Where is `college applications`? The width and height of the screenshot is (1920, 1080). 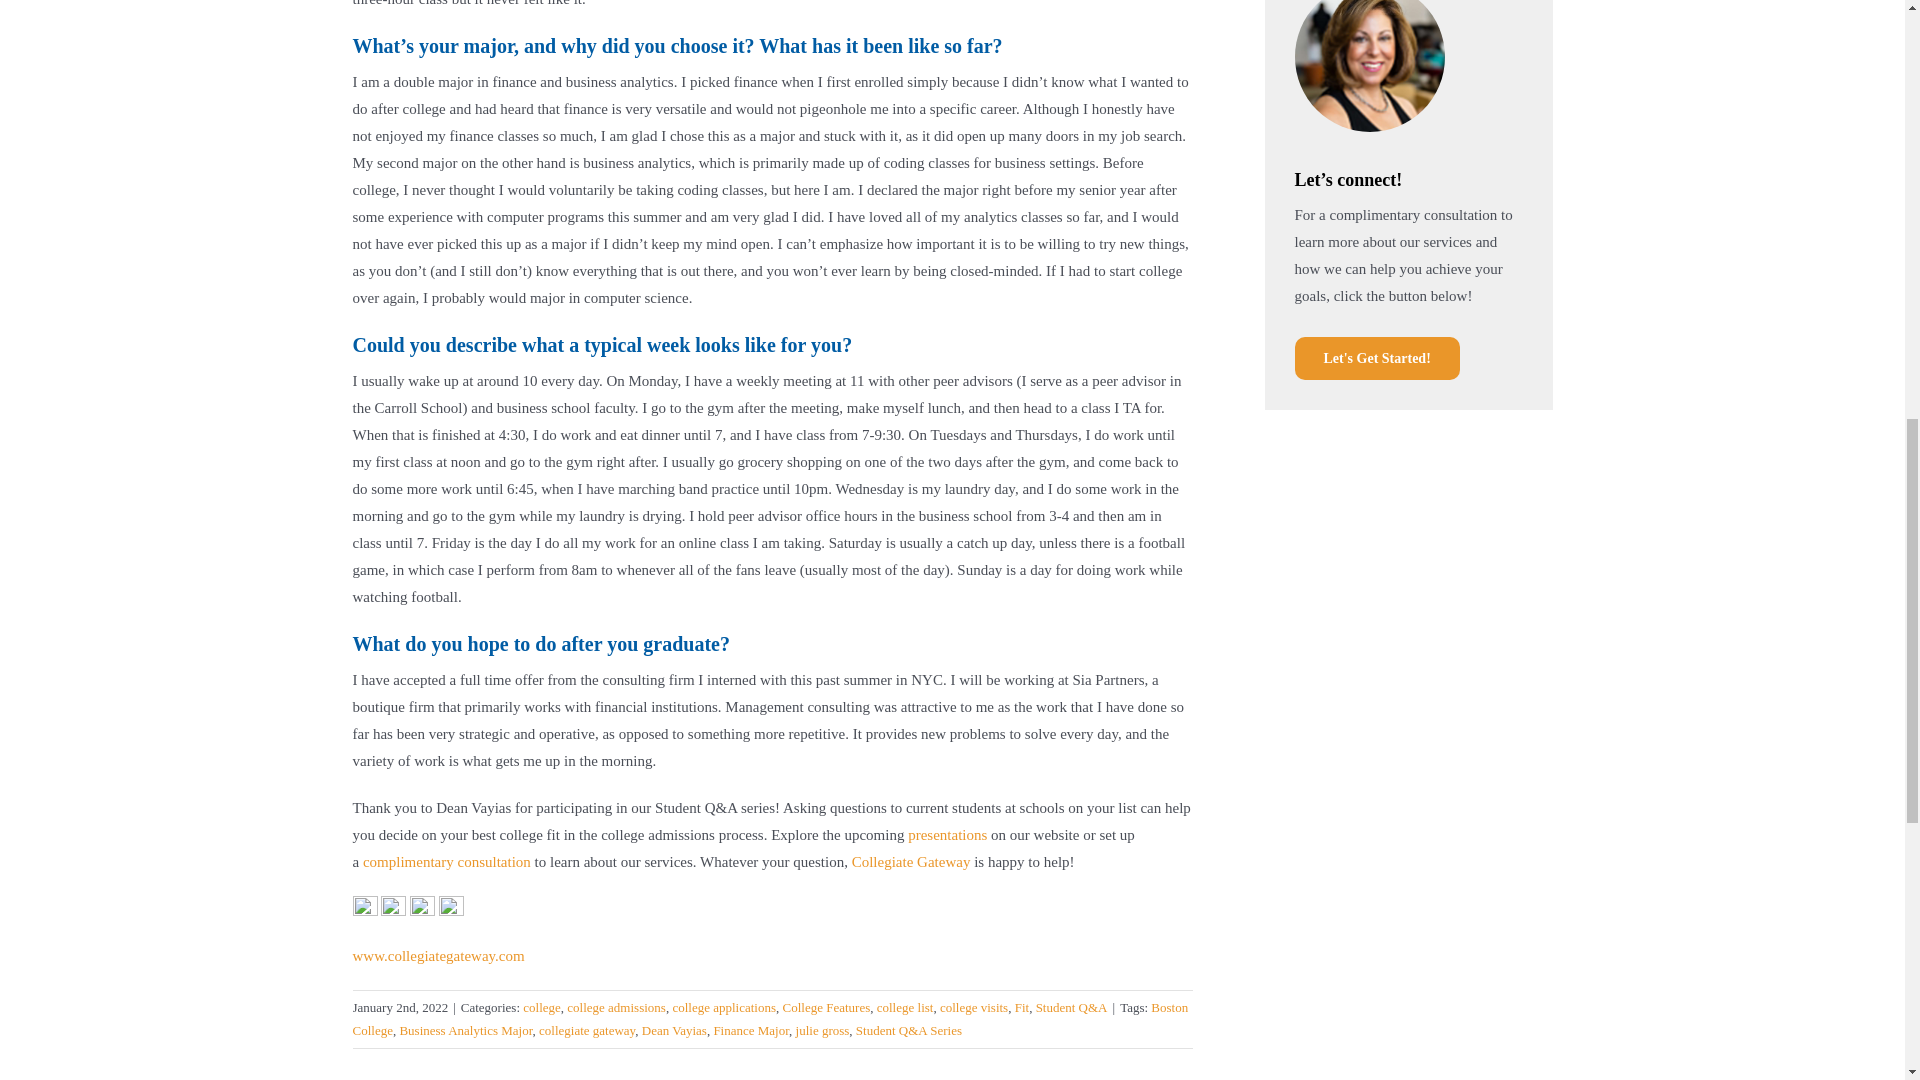
college applications is located at coordinates (724, 1008).